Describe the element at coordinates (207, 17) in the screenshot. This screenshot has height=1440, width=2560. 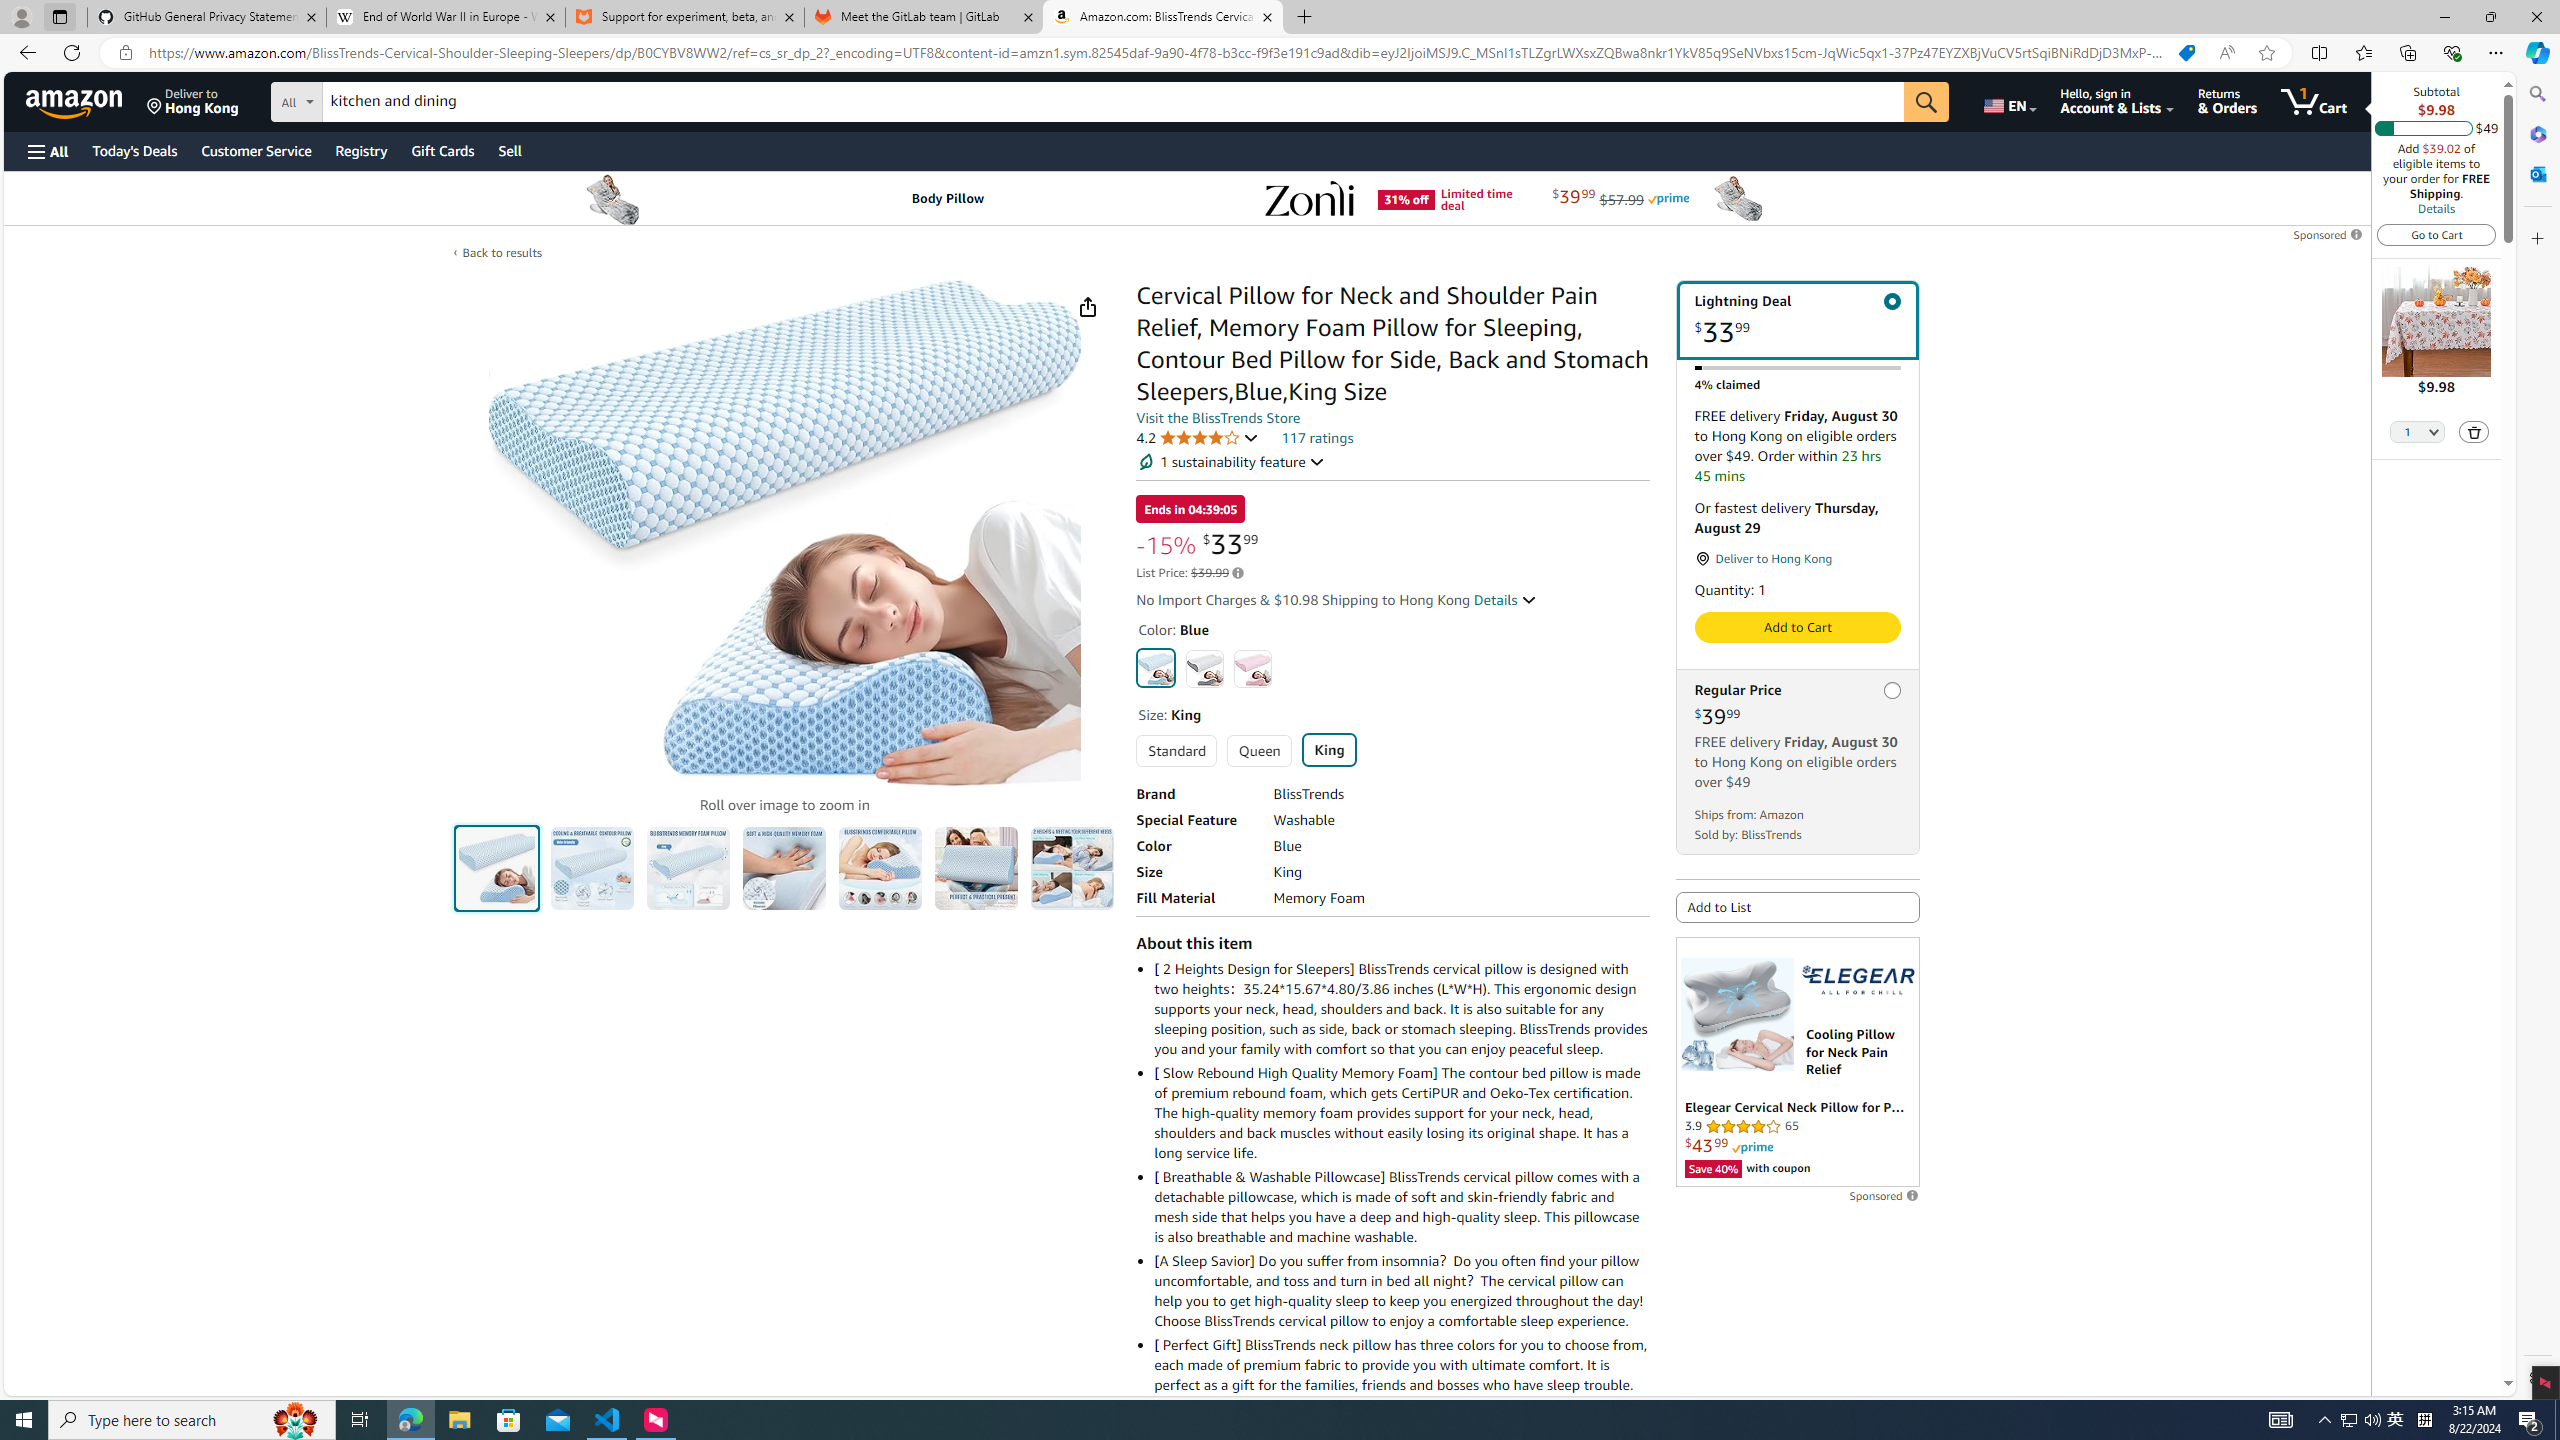
I see `GitHub General Privacy Statement - GitHub Docs` at that location.